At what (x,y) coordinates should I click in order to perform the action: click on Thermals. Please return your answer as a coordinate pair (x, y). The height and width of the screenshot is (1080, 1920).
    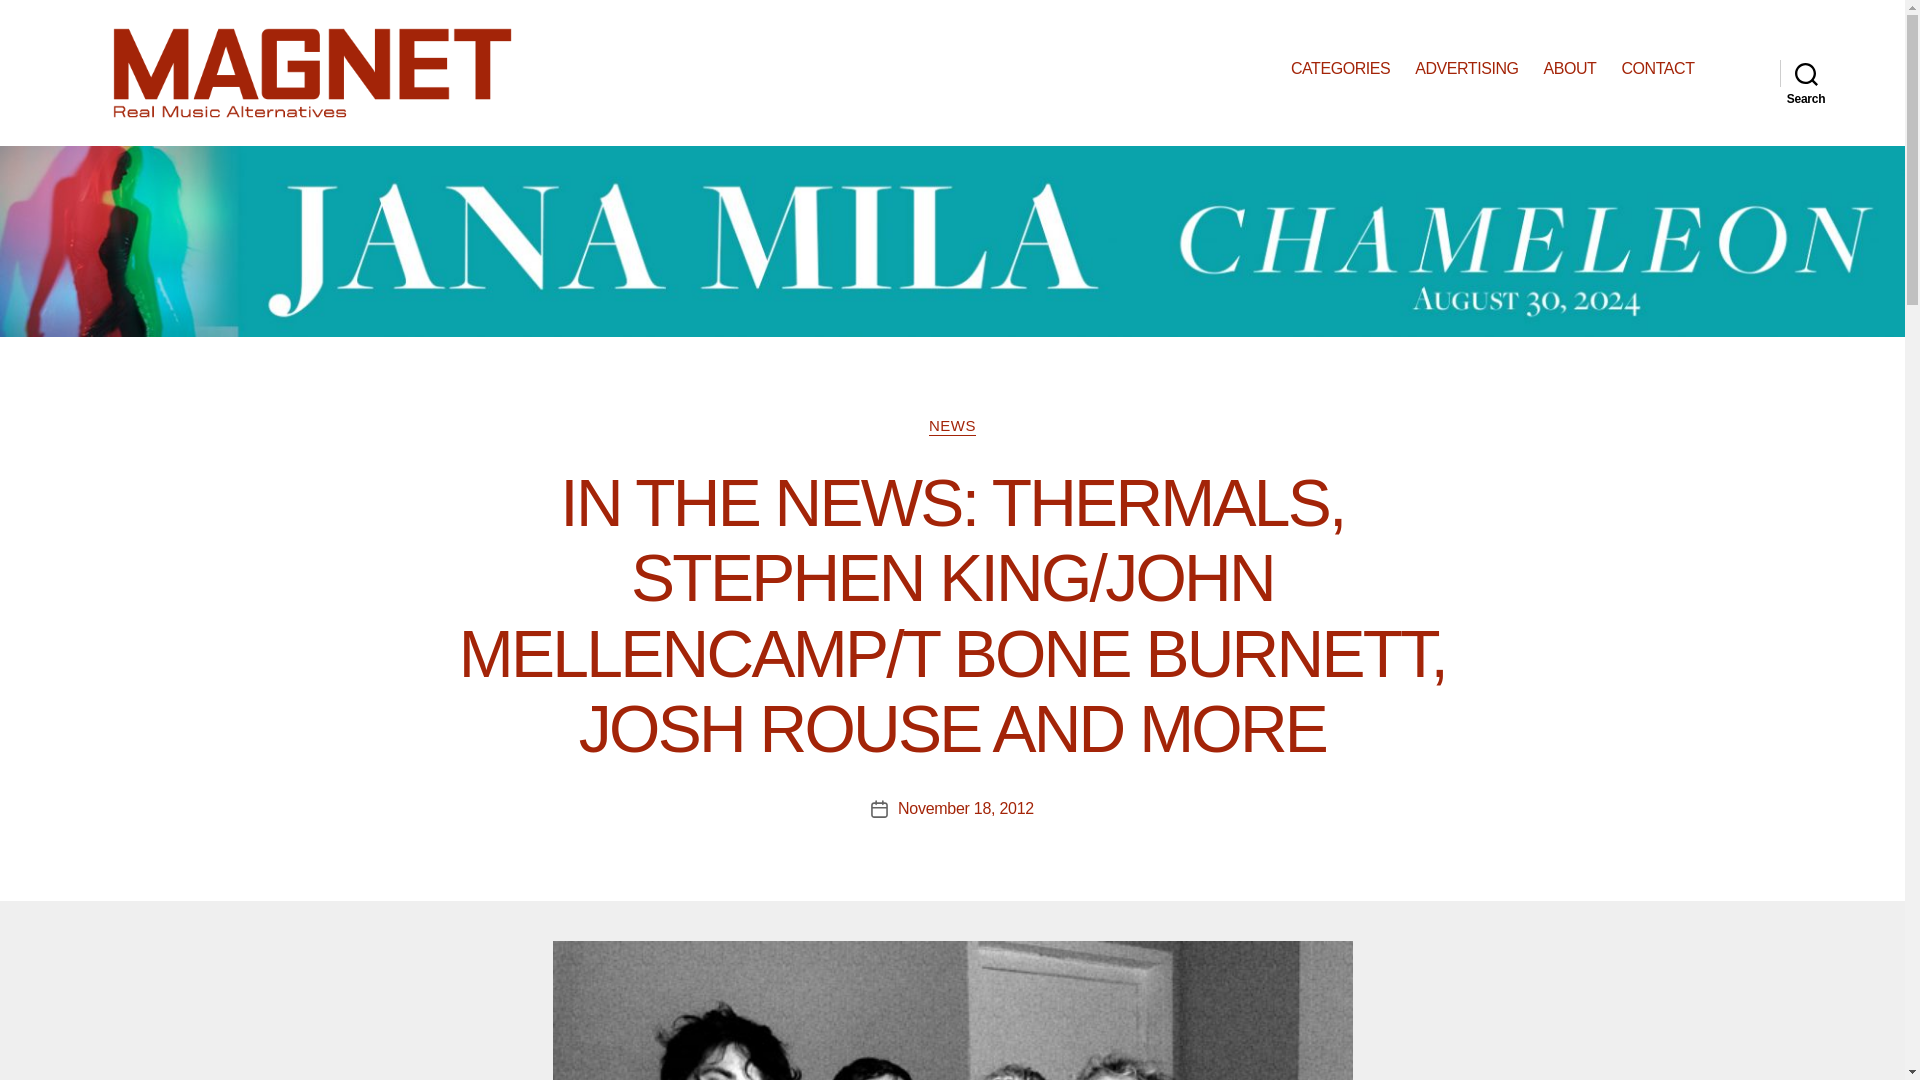
    Looking at the image, I should click on (952, 1010).